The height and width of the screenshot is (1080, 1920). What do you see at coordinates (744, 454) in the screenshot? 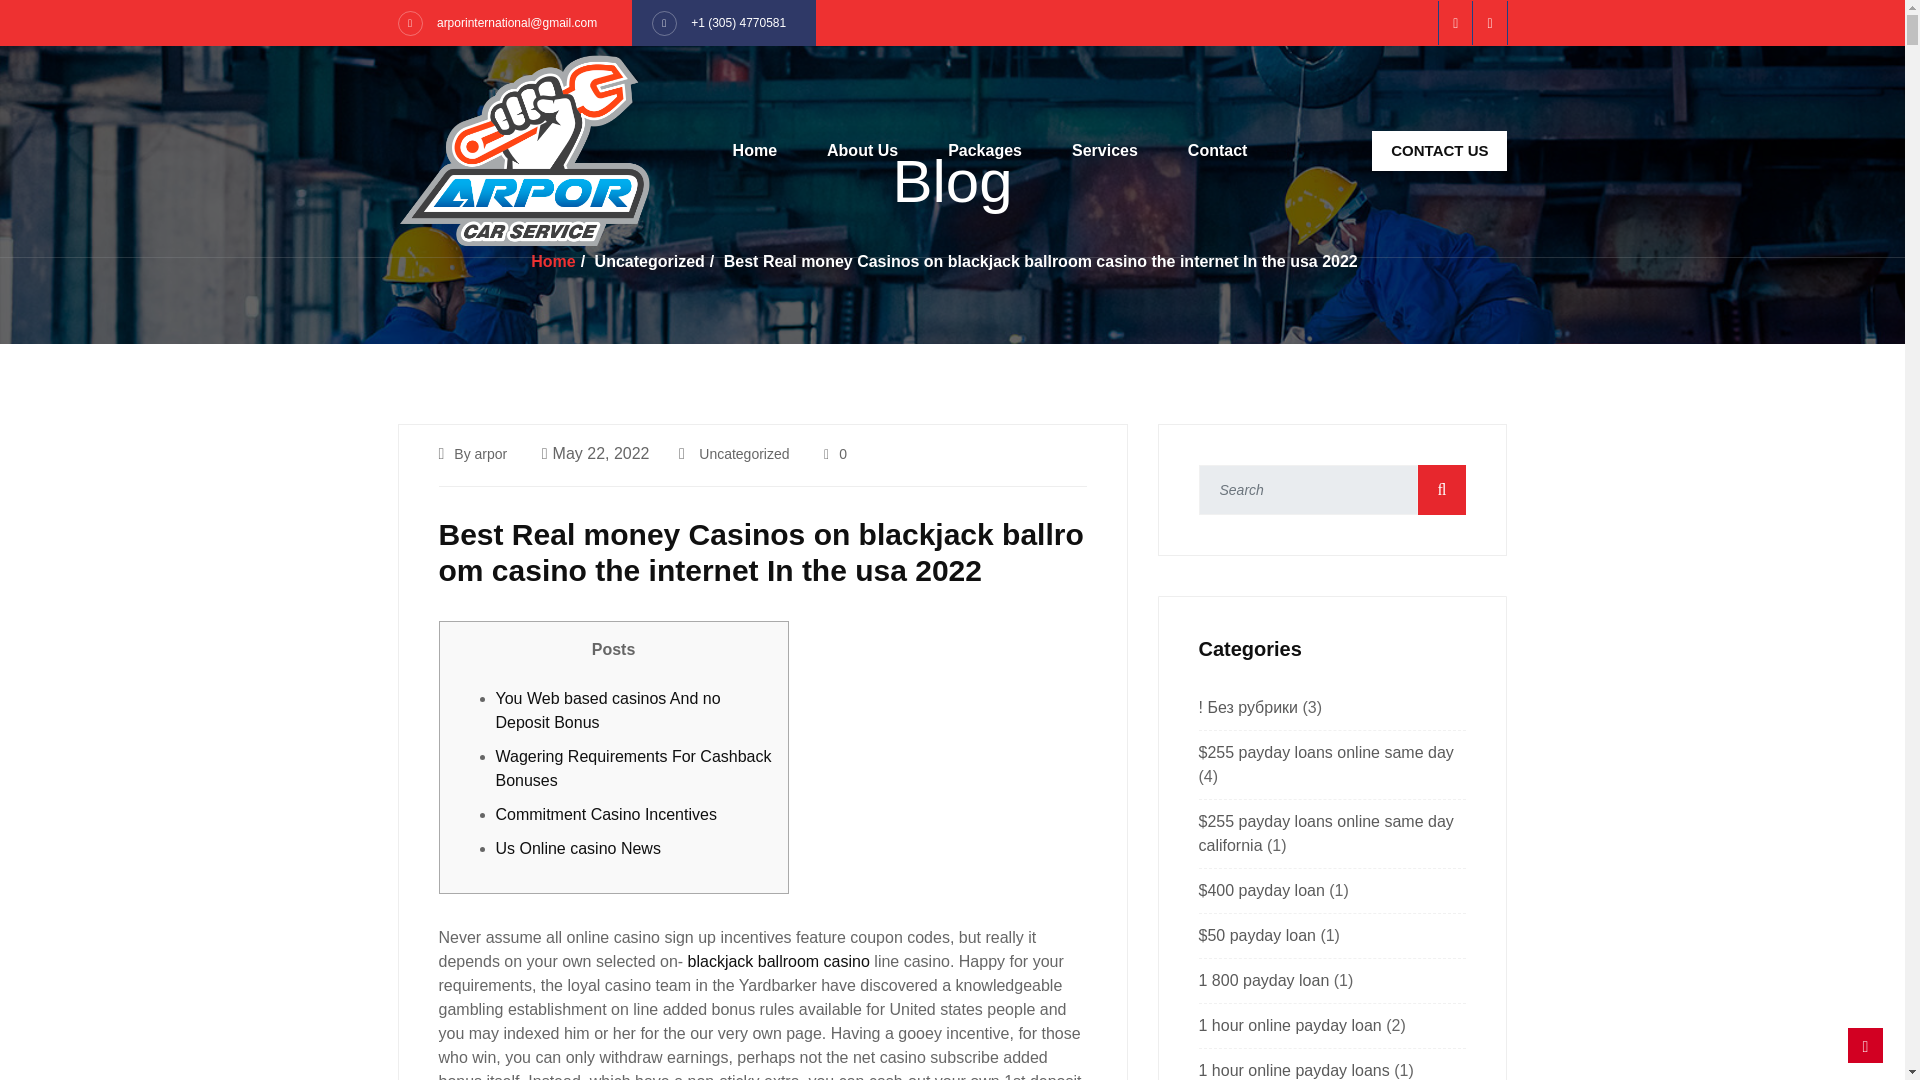
I see `Uncategorized` at bounding box center [744, 454].